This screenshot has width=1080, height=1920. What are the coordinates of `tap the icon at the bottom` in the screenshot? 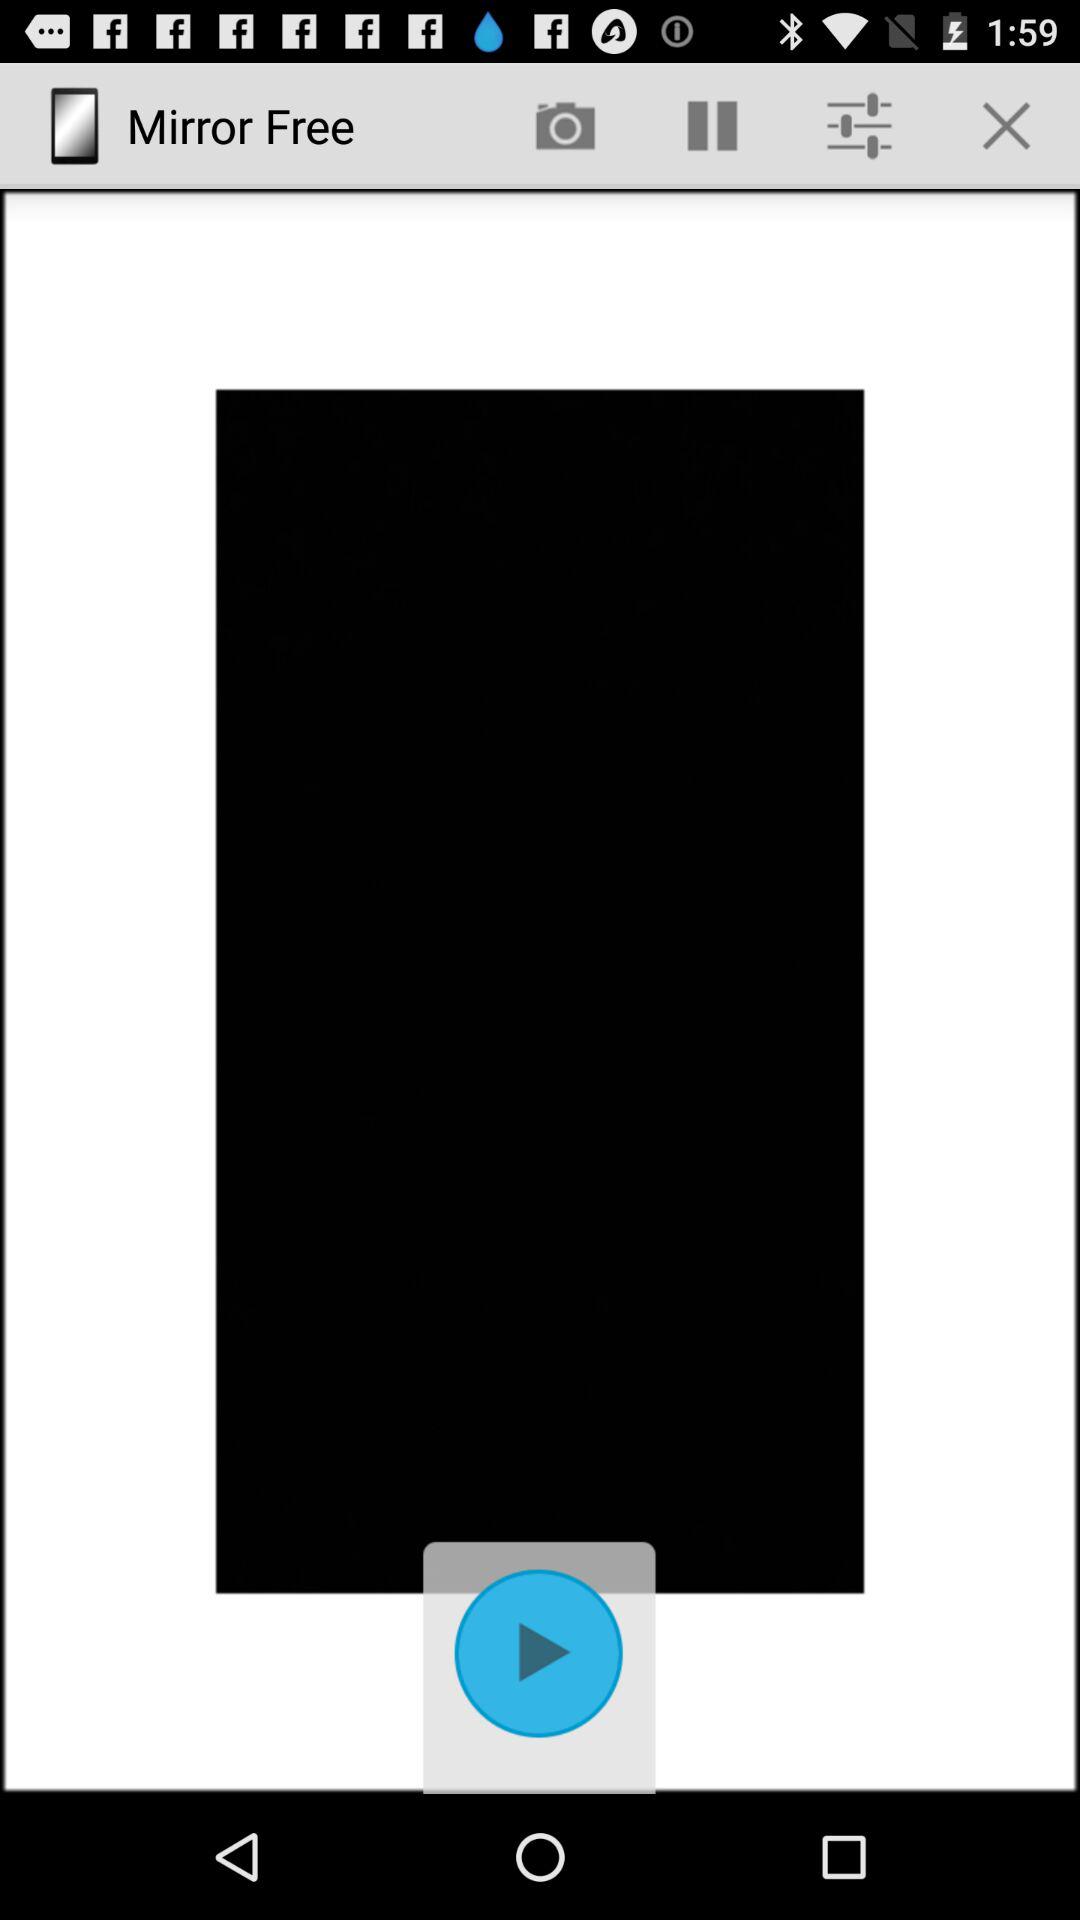 It's located at (540, 1662).